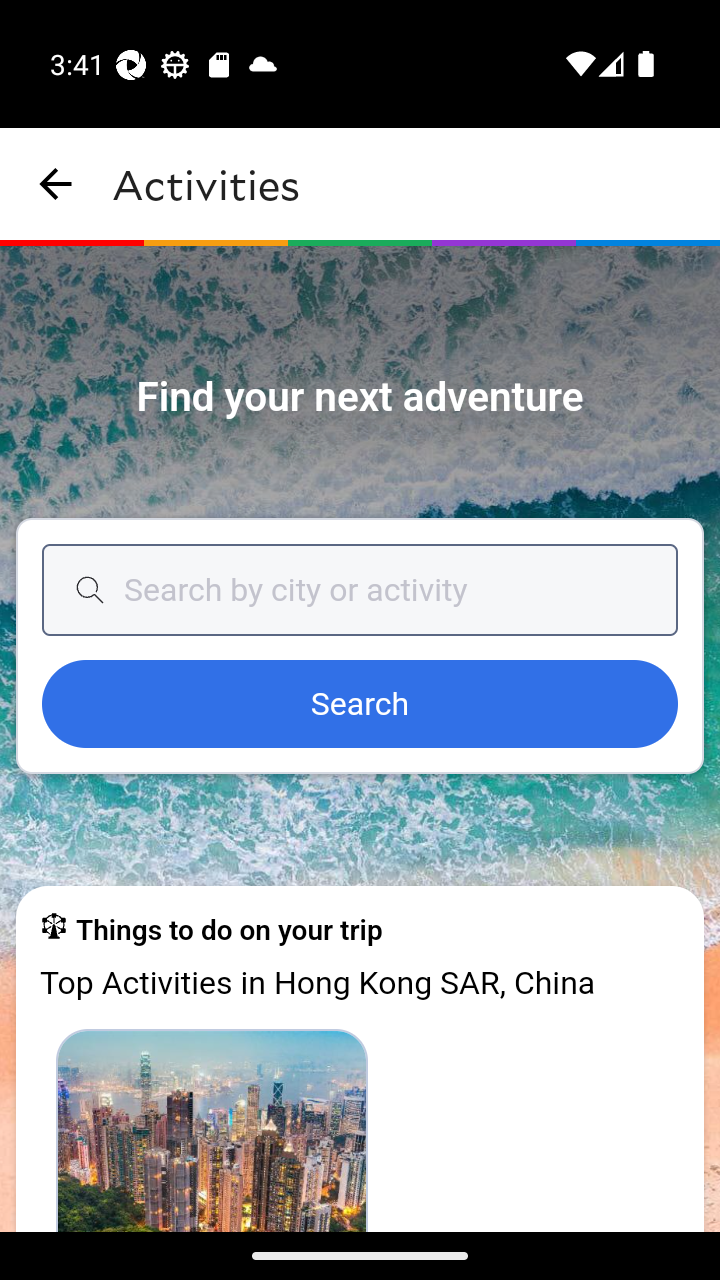 The width and height of the screenshot is (720, 1280). What do you see at coordinates (360, 705) in the screenshot?
I see `Search` at bounding box center [360, 705].